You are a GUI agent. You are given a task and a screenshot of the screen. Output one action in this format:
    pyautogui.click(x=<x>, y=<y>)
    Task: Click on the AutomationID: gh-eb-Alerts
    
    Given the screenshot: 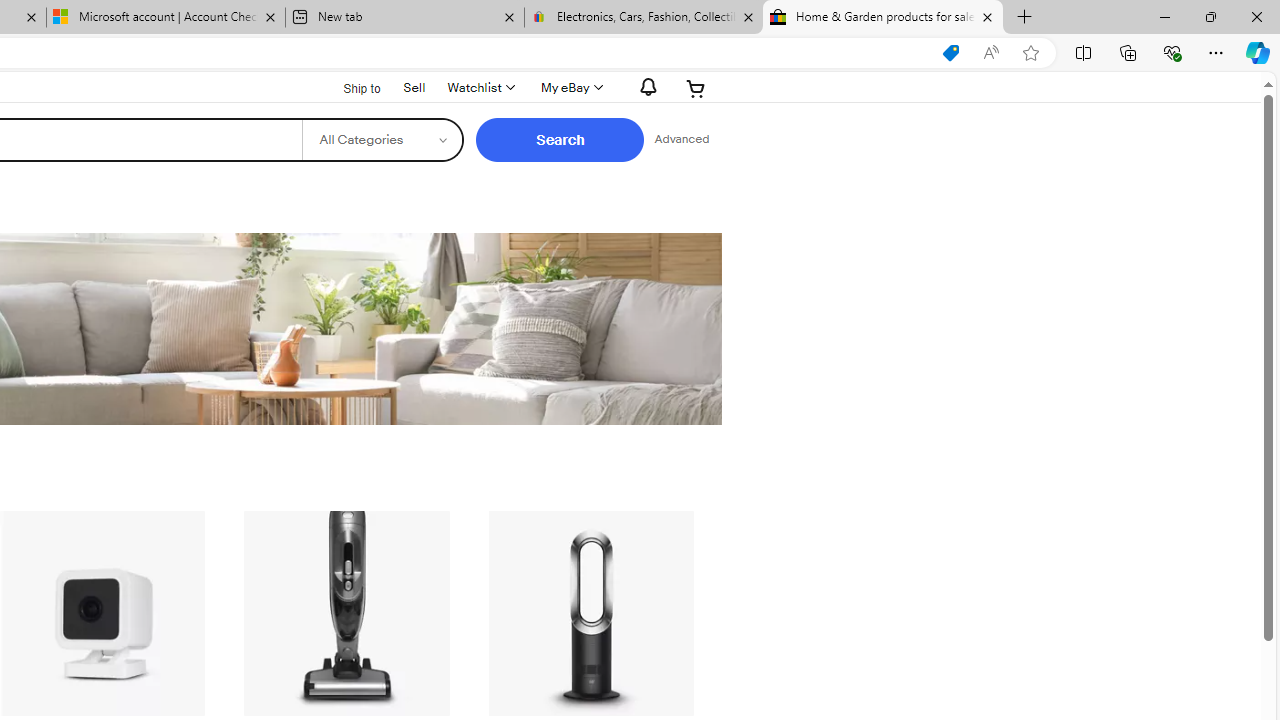 What is the action you would take?
    pyautogui.click(x=645, y=87)
    